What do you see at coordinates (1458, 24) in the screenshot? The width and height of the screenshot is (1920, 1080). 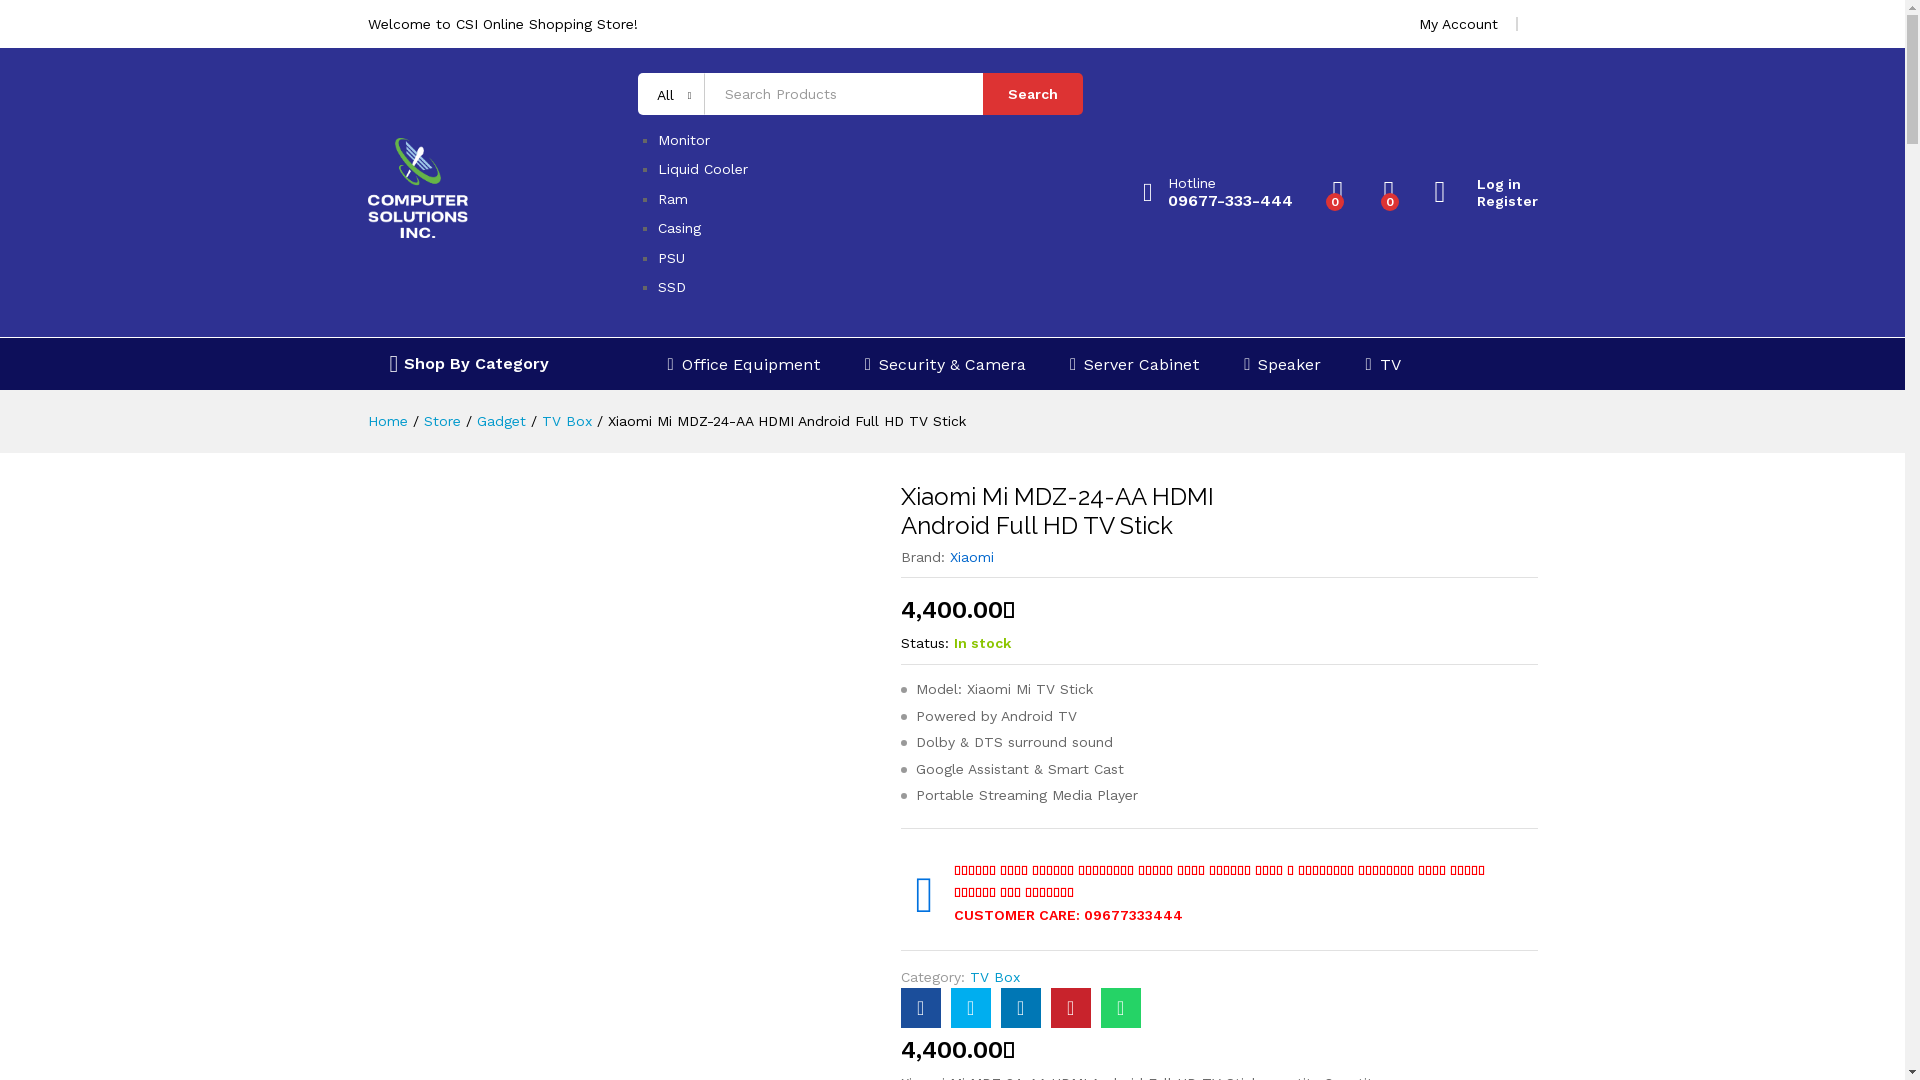 I see `My Account` at bounding box center [1458, 24].